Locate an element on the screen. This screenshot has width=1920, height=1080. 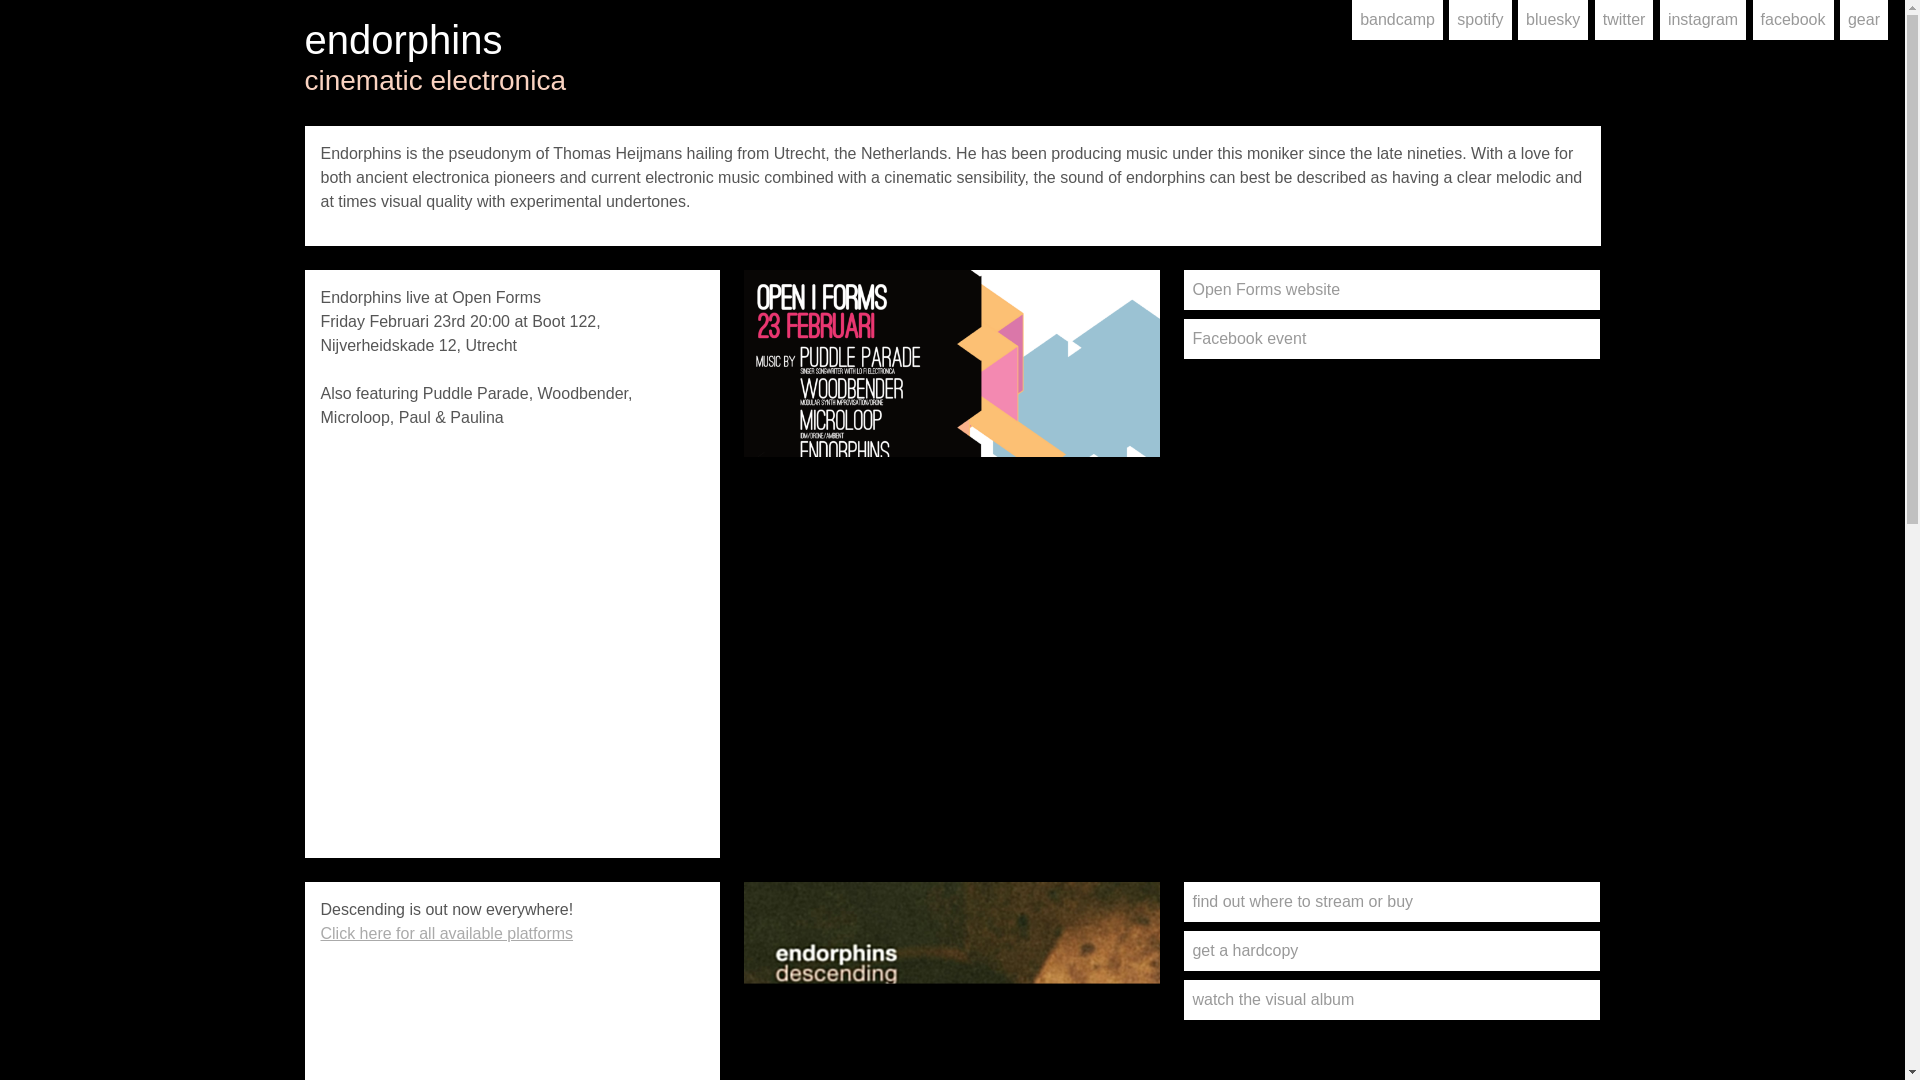
spotify is located at coordinates (1480, 20).